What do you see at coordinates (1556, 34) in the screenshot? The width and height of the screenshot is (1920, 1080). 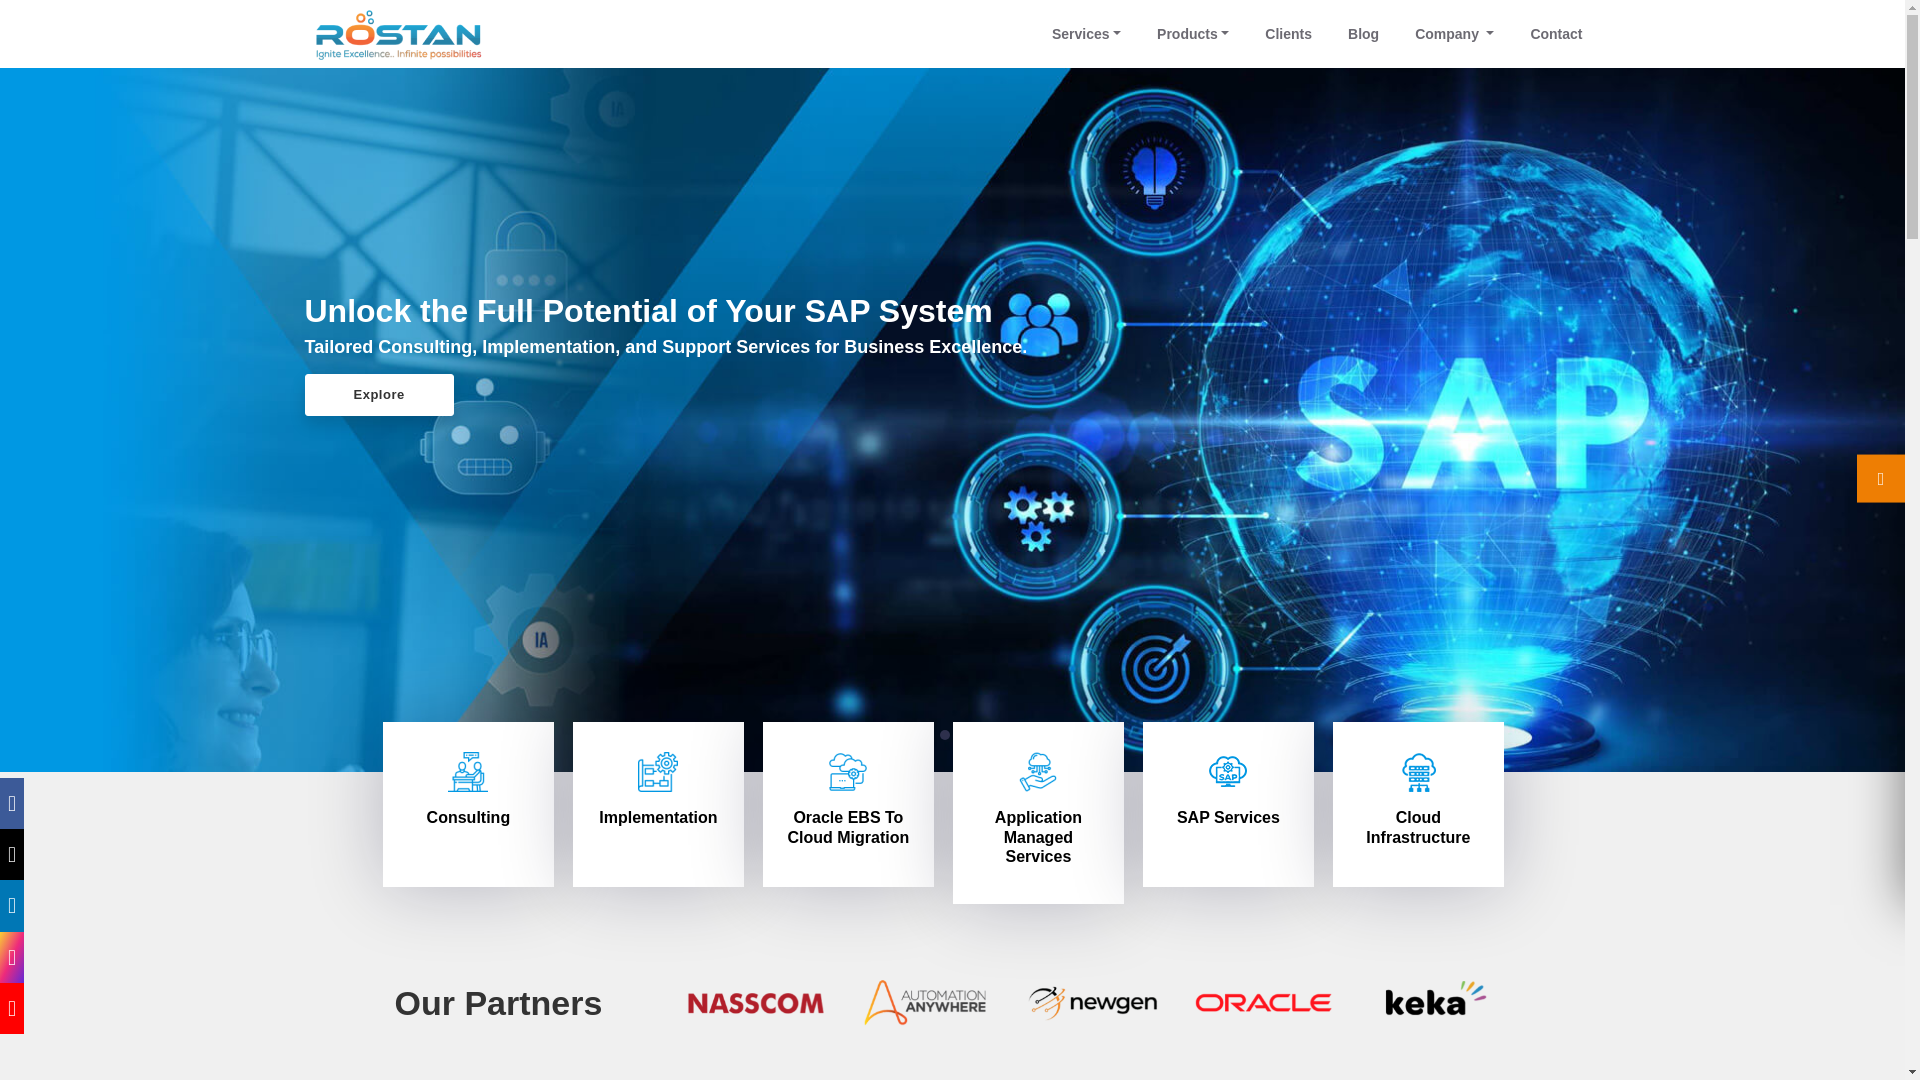 I see `Contact` at bounding box center [1556, 34].